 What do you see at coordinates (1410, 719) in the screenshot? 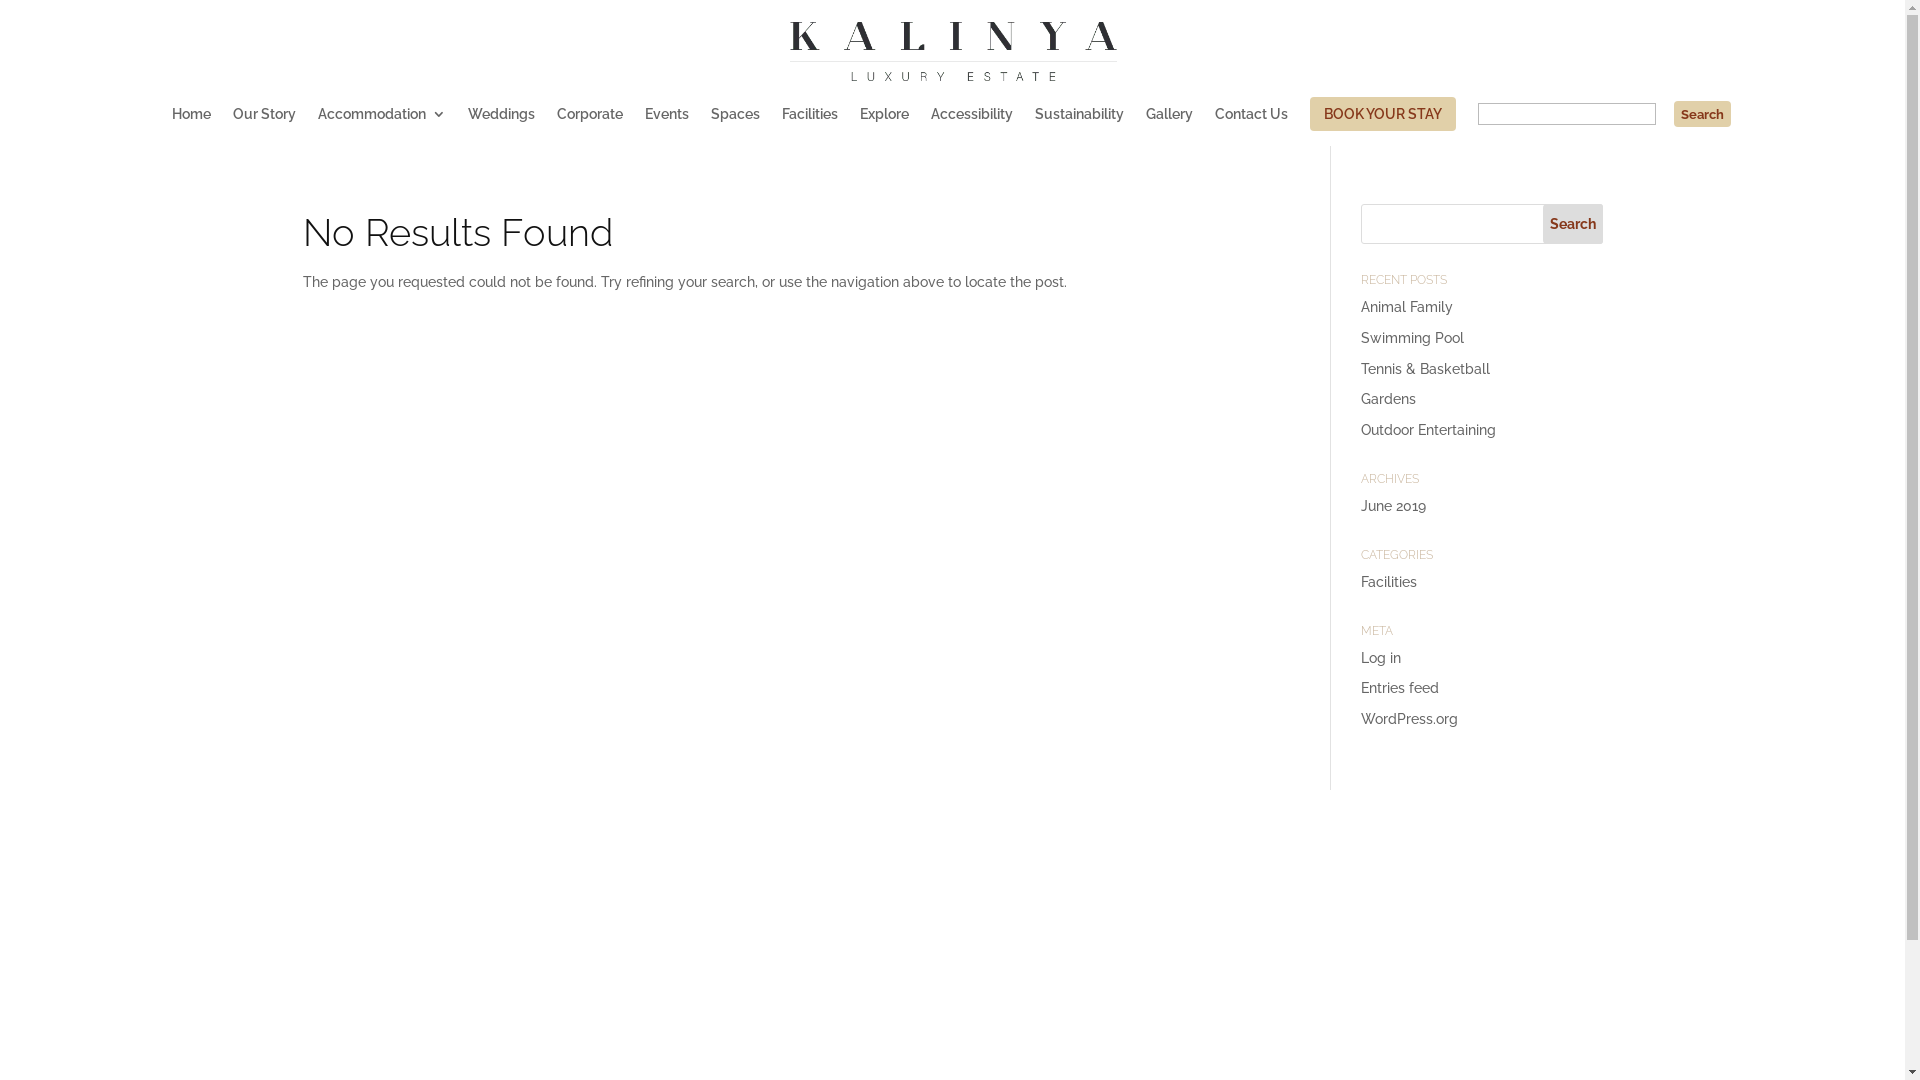
I see `WordPress.org` at bounding box center [1410, 719].